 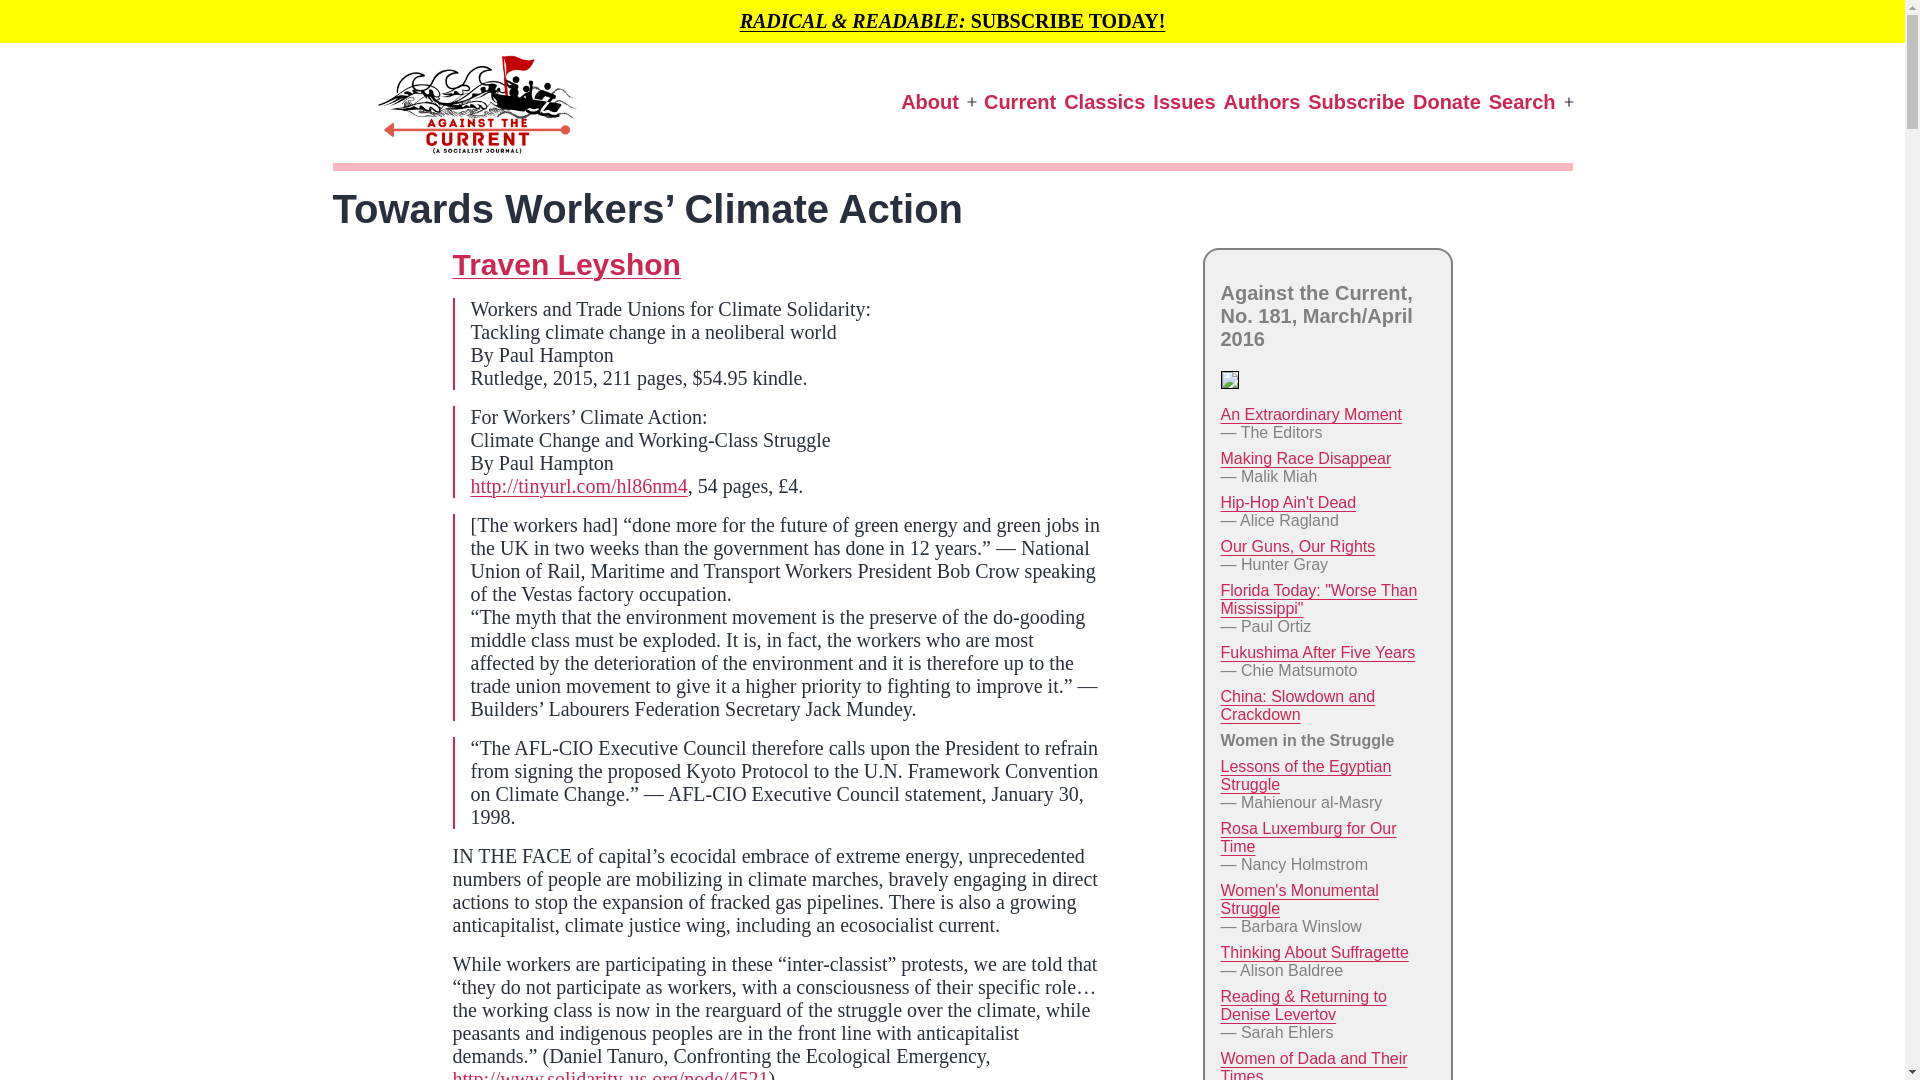 I want to click on Classics, so click(x=1104, y=102).